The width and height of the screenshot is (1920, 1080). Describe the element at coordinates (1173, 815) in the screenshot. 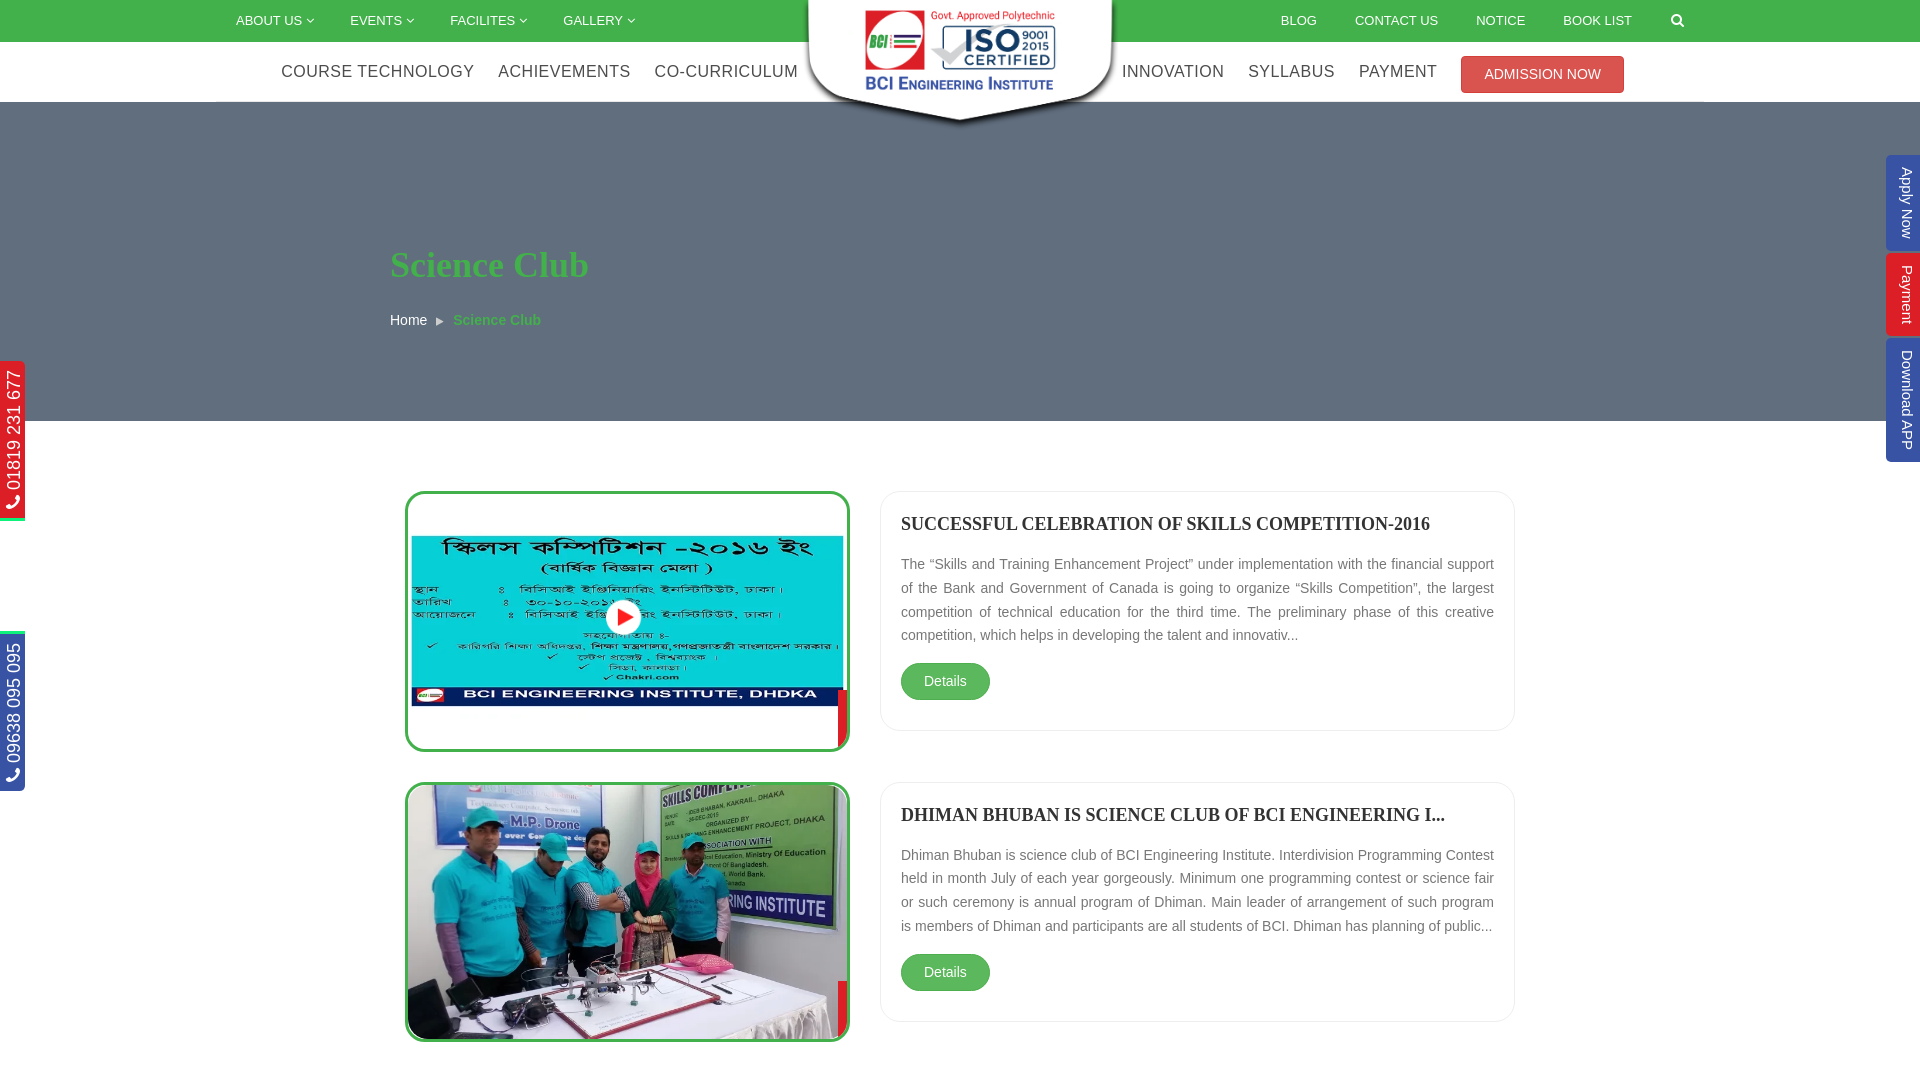

I see `DHIMAN BHUBAN IS SCIENCE CLUB OF BCI ENGINEERING I...` at that location.